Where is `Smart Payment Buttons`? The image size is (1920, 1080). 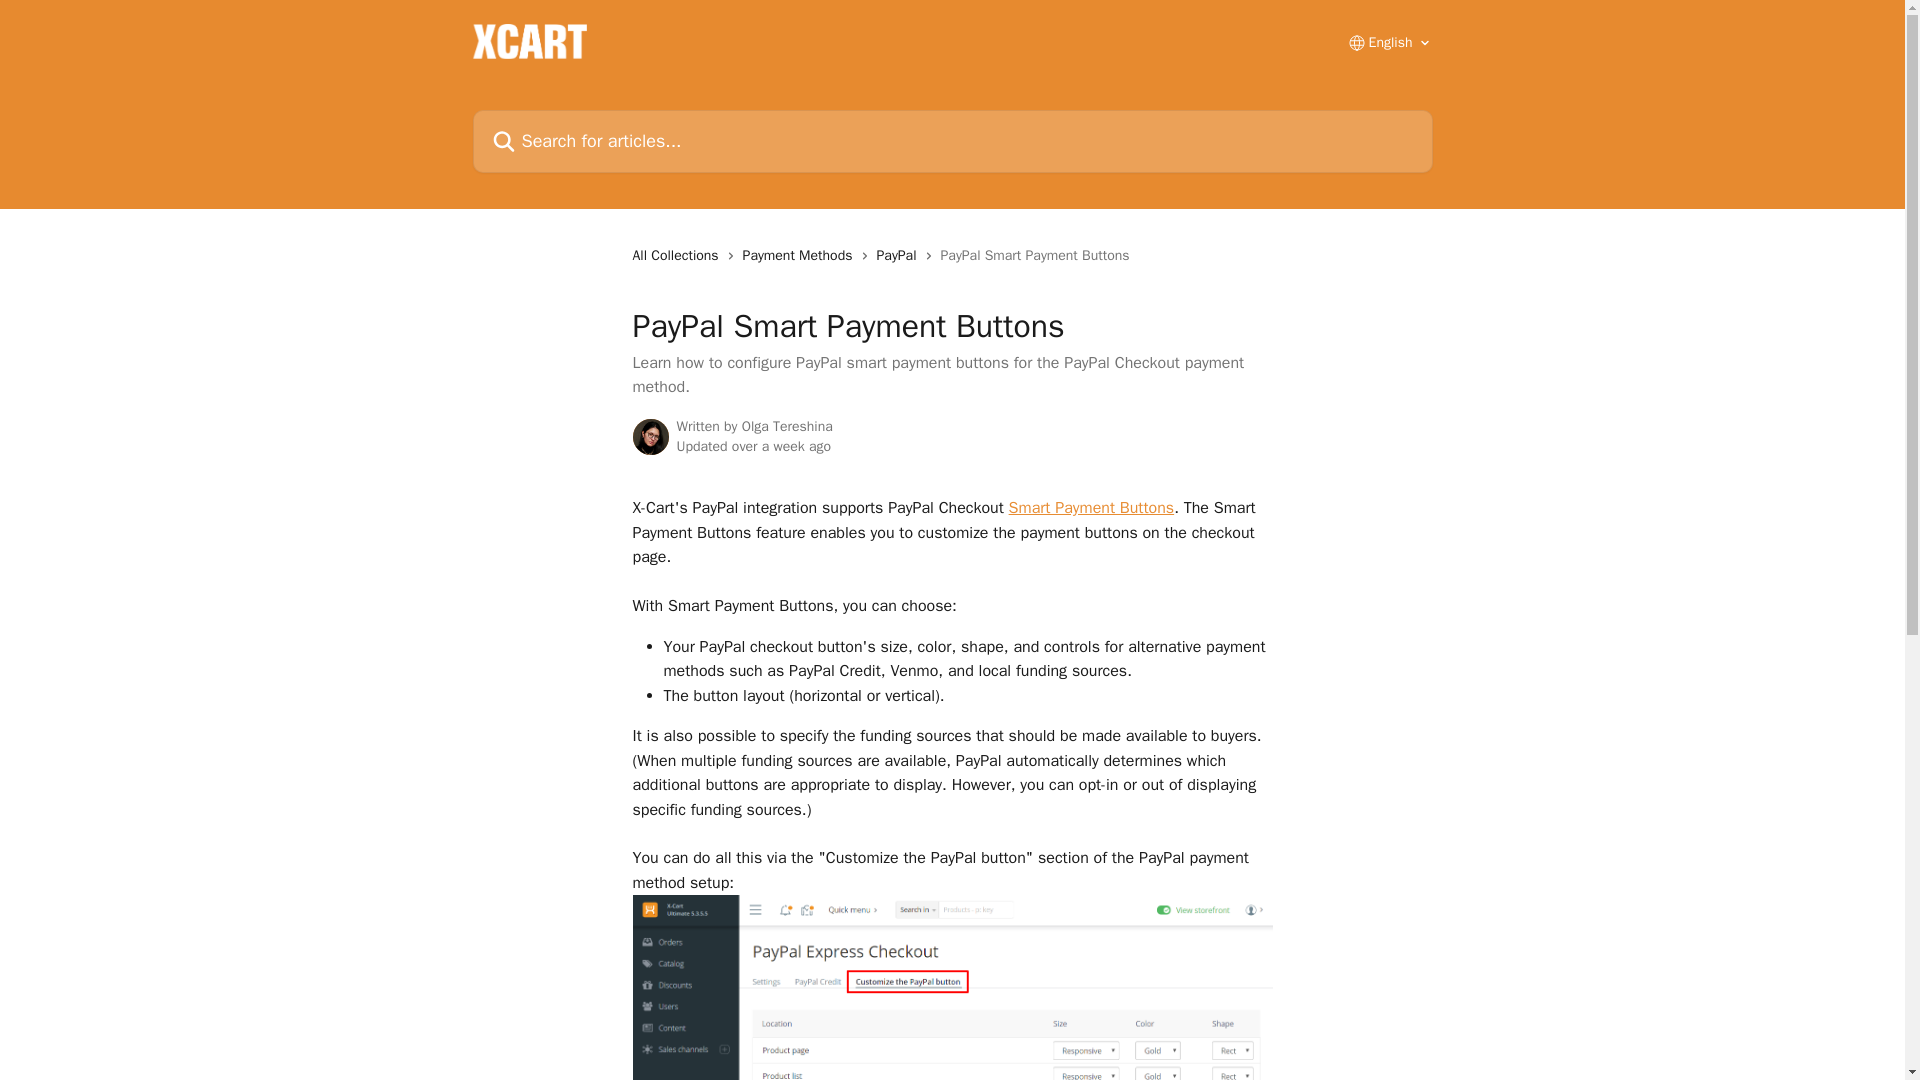 Smart Payment Buttons is located at coordinates (1092, 508).